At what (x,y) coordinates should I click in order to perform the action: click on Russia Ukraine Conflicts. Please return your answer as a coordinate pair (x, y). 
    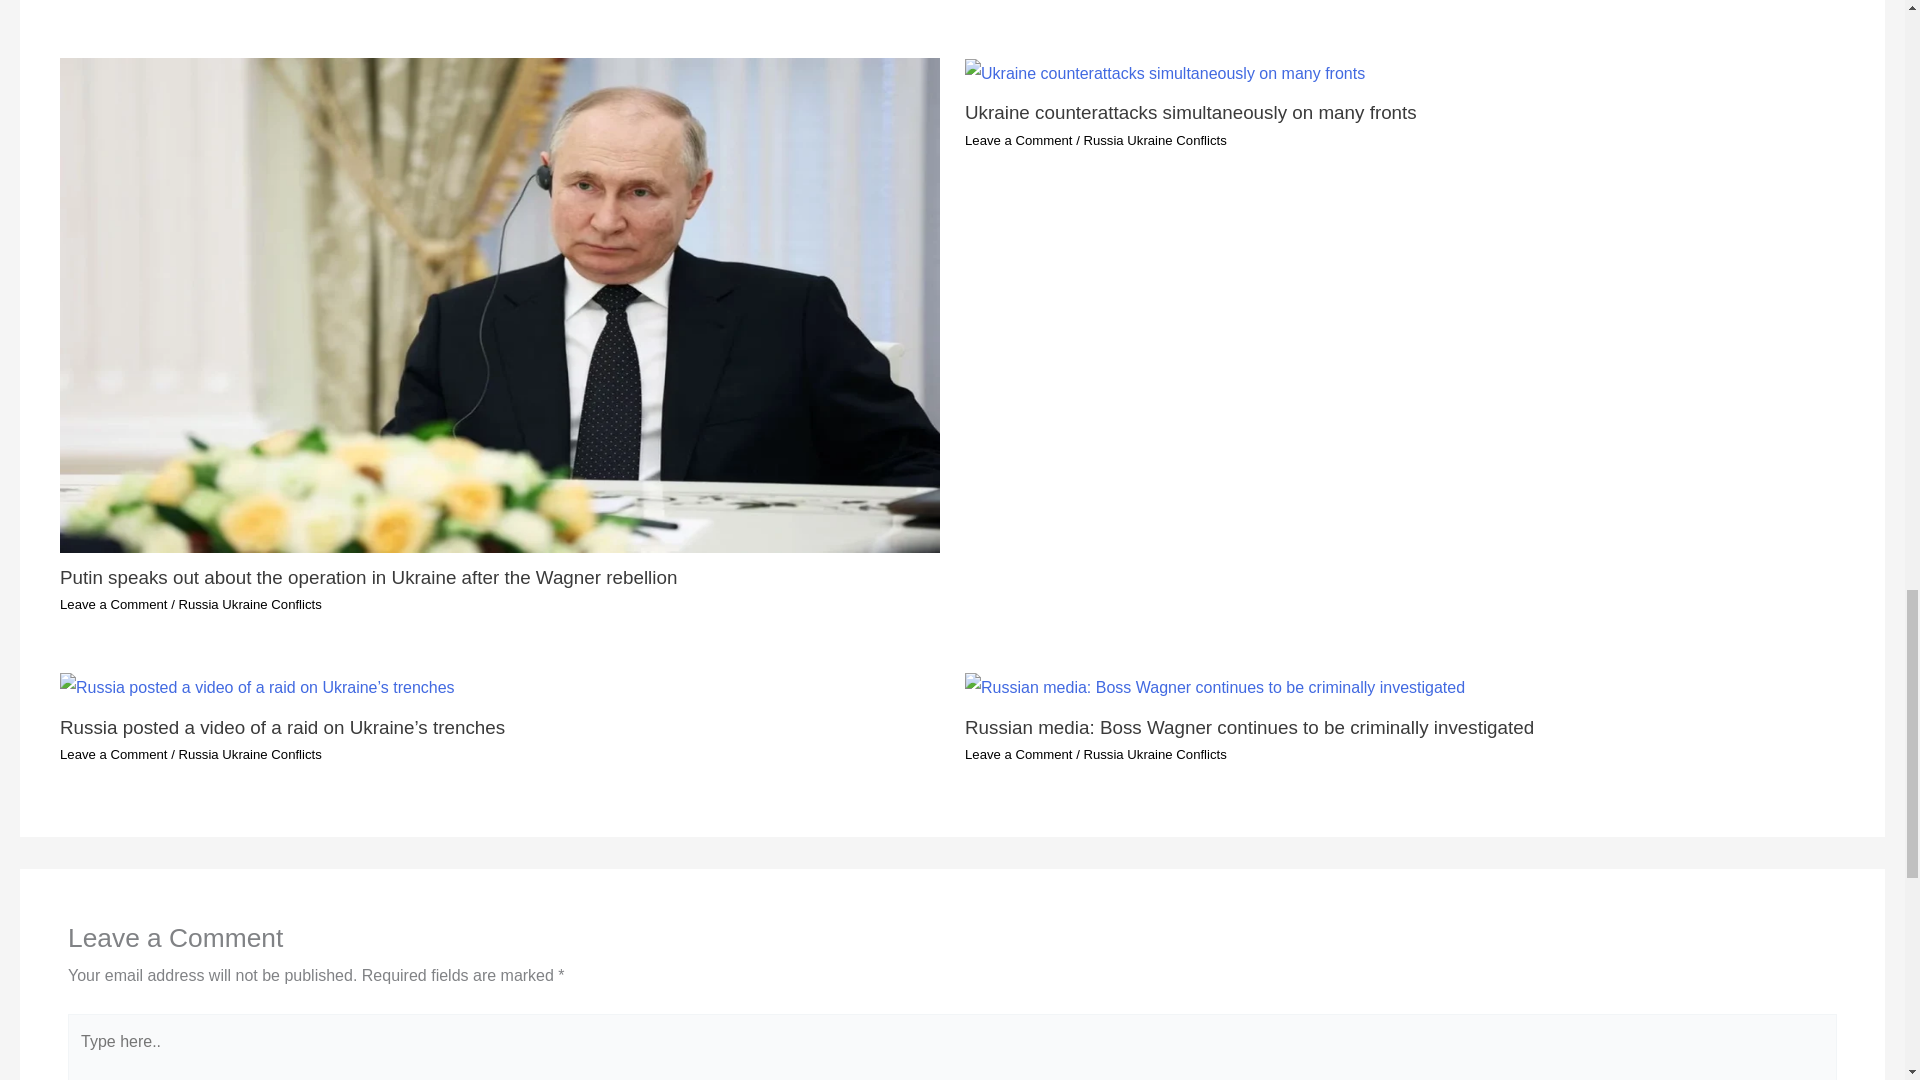
    Looking at the image, I should click on (1154, 140).